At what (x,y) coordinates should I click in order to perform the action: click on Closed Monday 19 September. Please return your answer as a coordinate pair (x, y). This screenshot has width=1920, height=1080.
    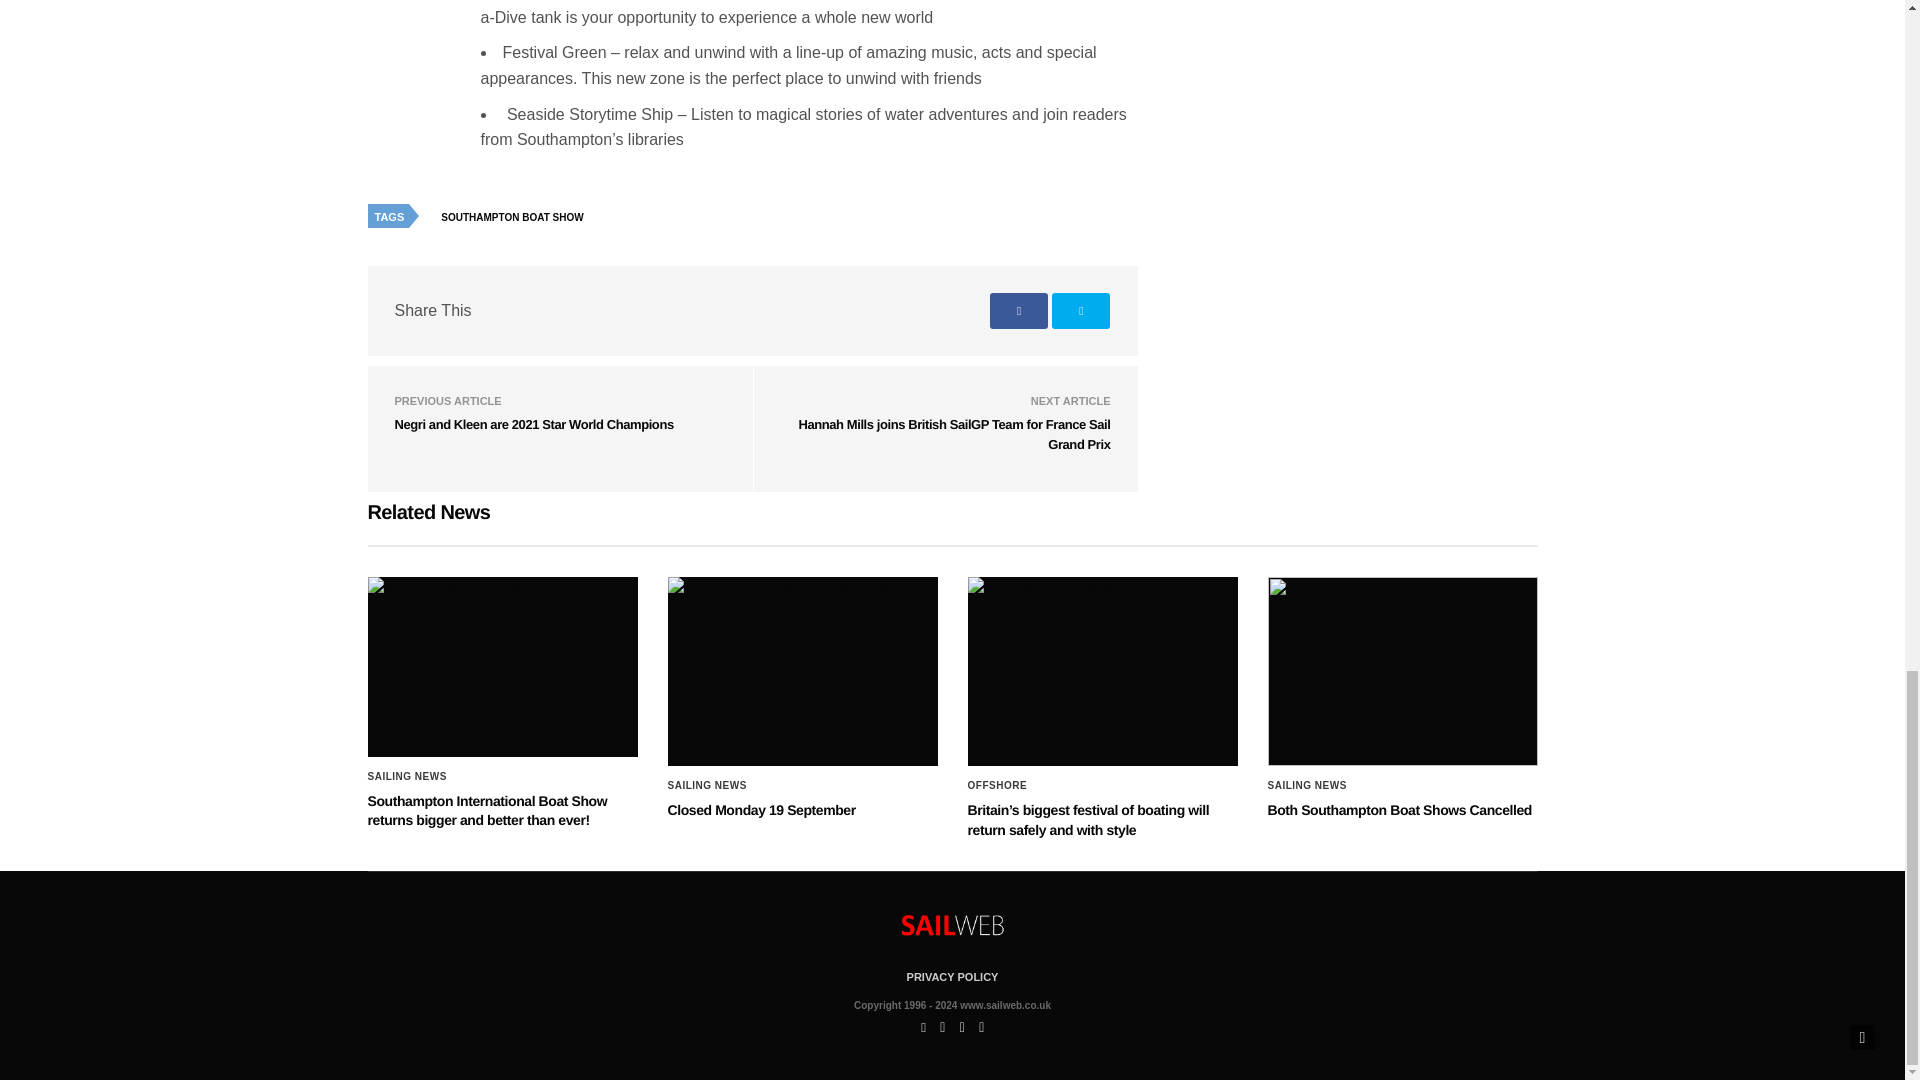
    Looking at the image, I should click on (803, 671).